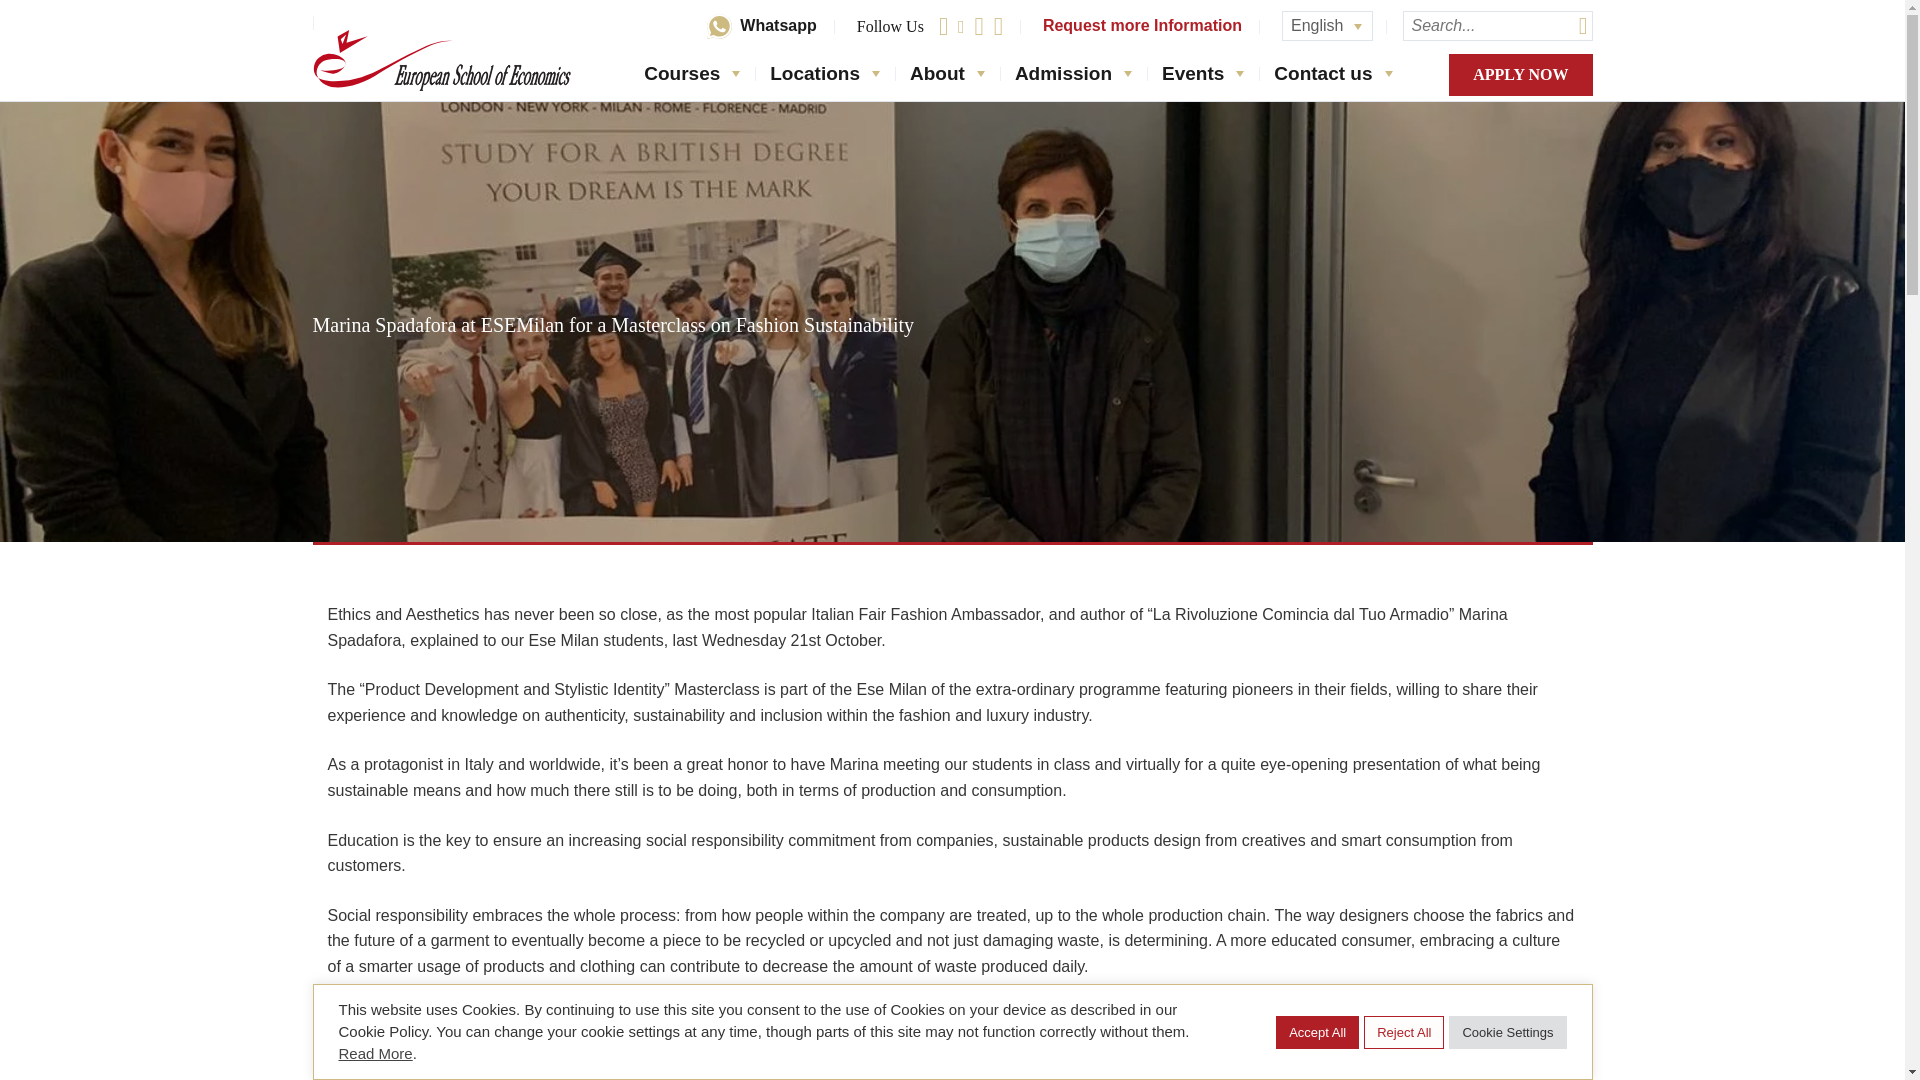 This screenshot has height=1080, width=1920. Describe the element at coordinates (1142, 26) in the screenshot. I see `Request more Information` at that location.